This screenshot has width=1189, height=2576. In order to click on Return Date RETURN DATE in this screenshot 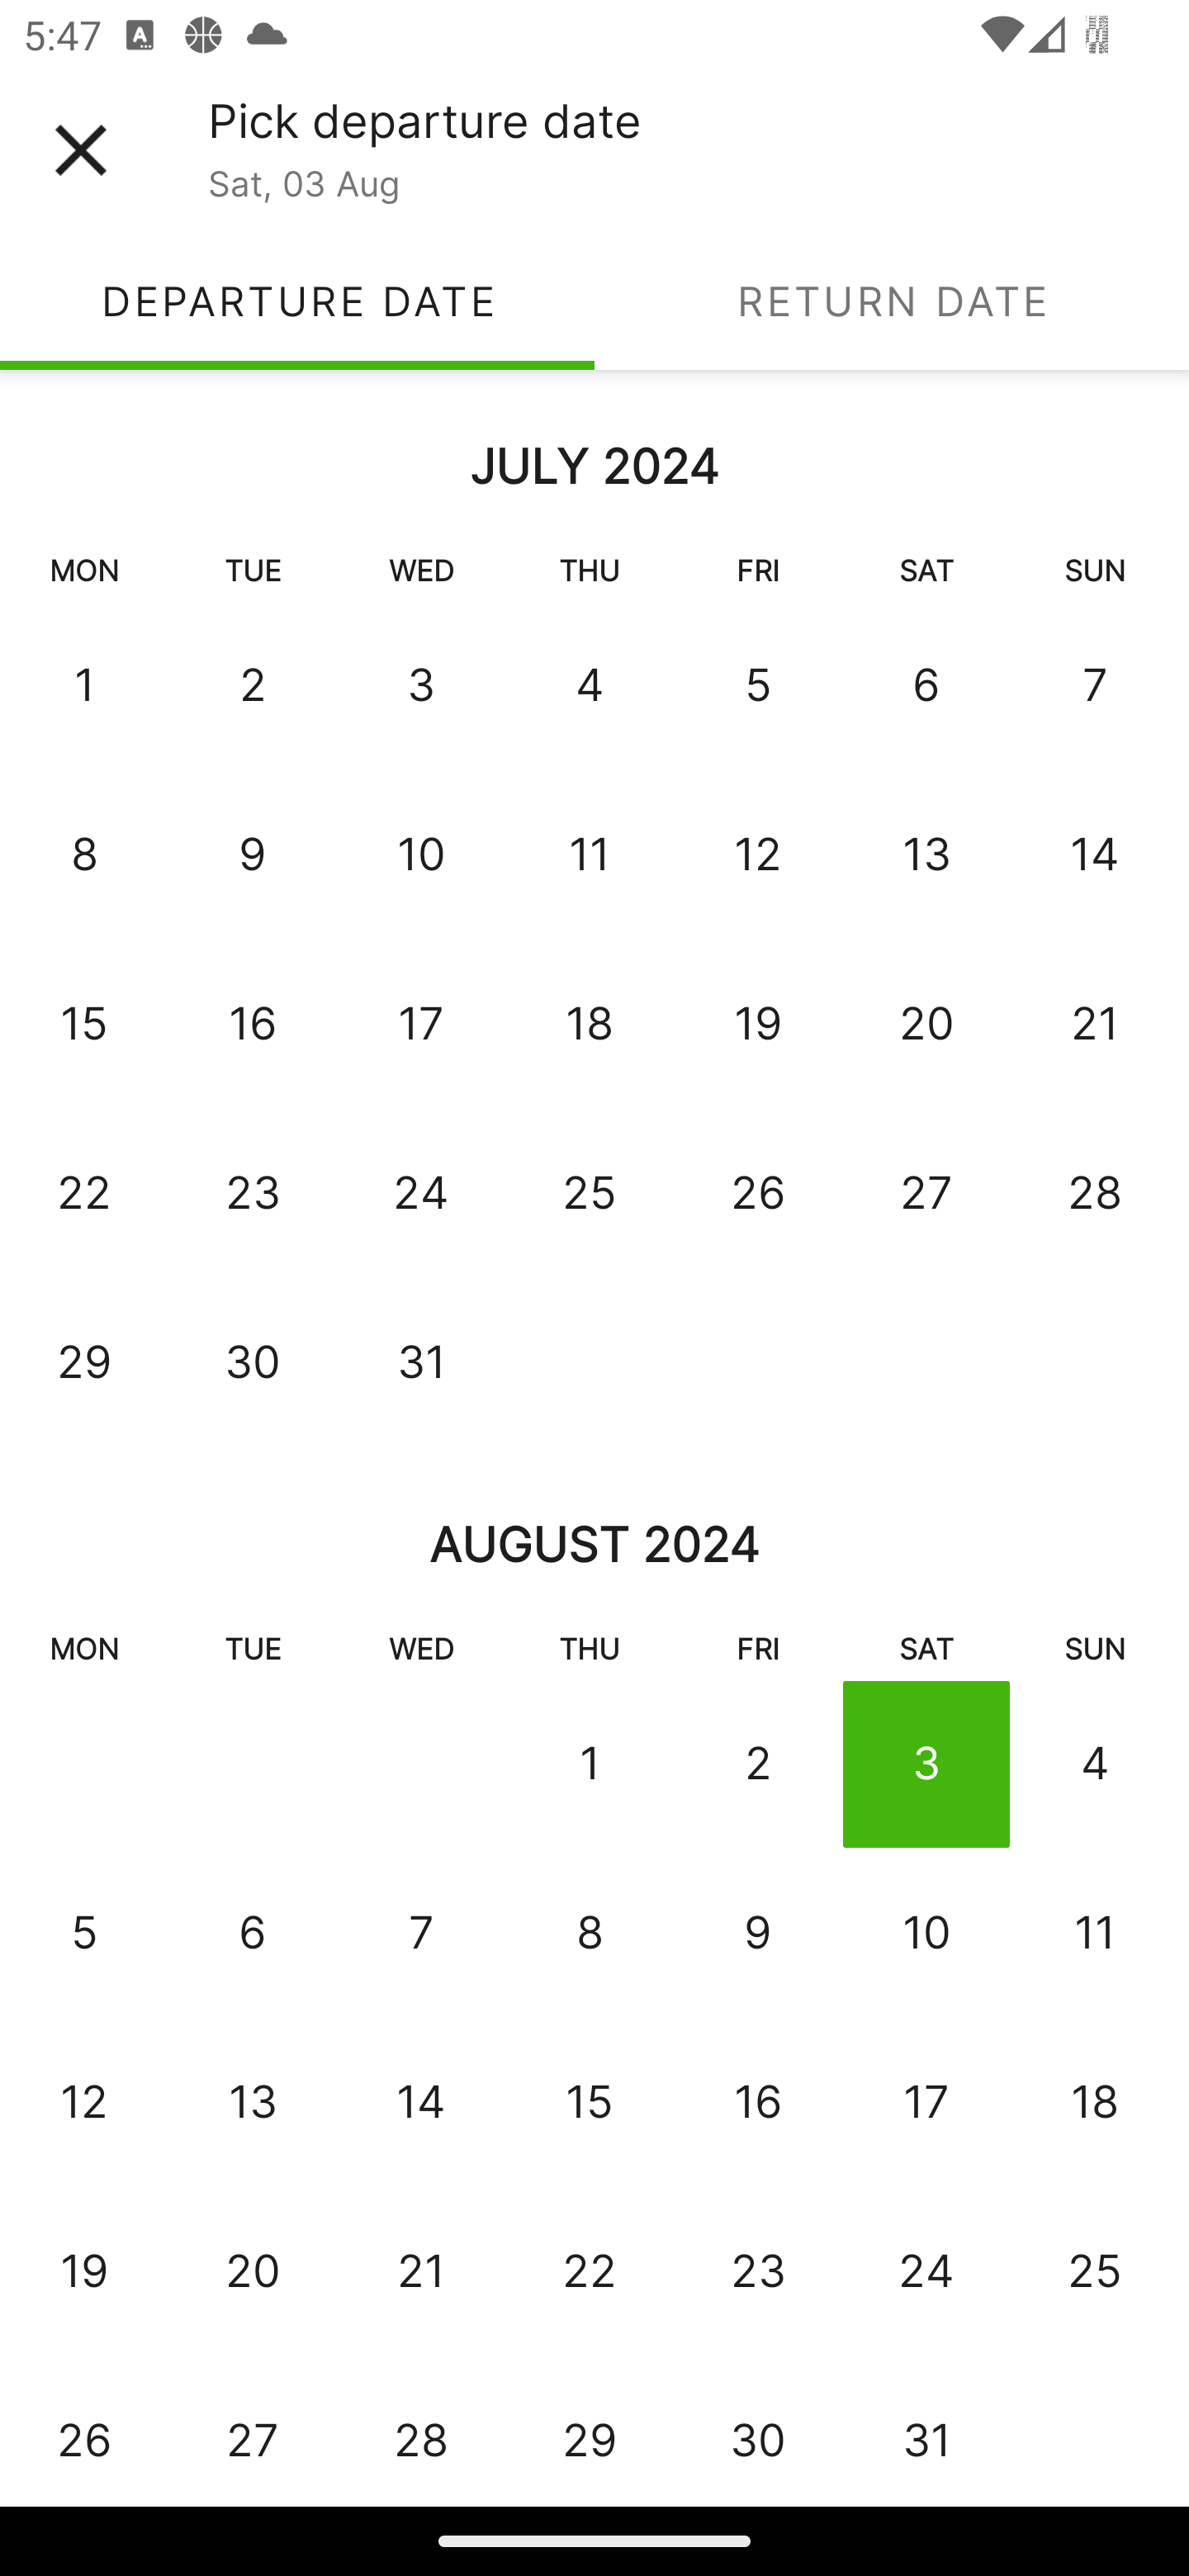, I will do `click(892, 301)`.